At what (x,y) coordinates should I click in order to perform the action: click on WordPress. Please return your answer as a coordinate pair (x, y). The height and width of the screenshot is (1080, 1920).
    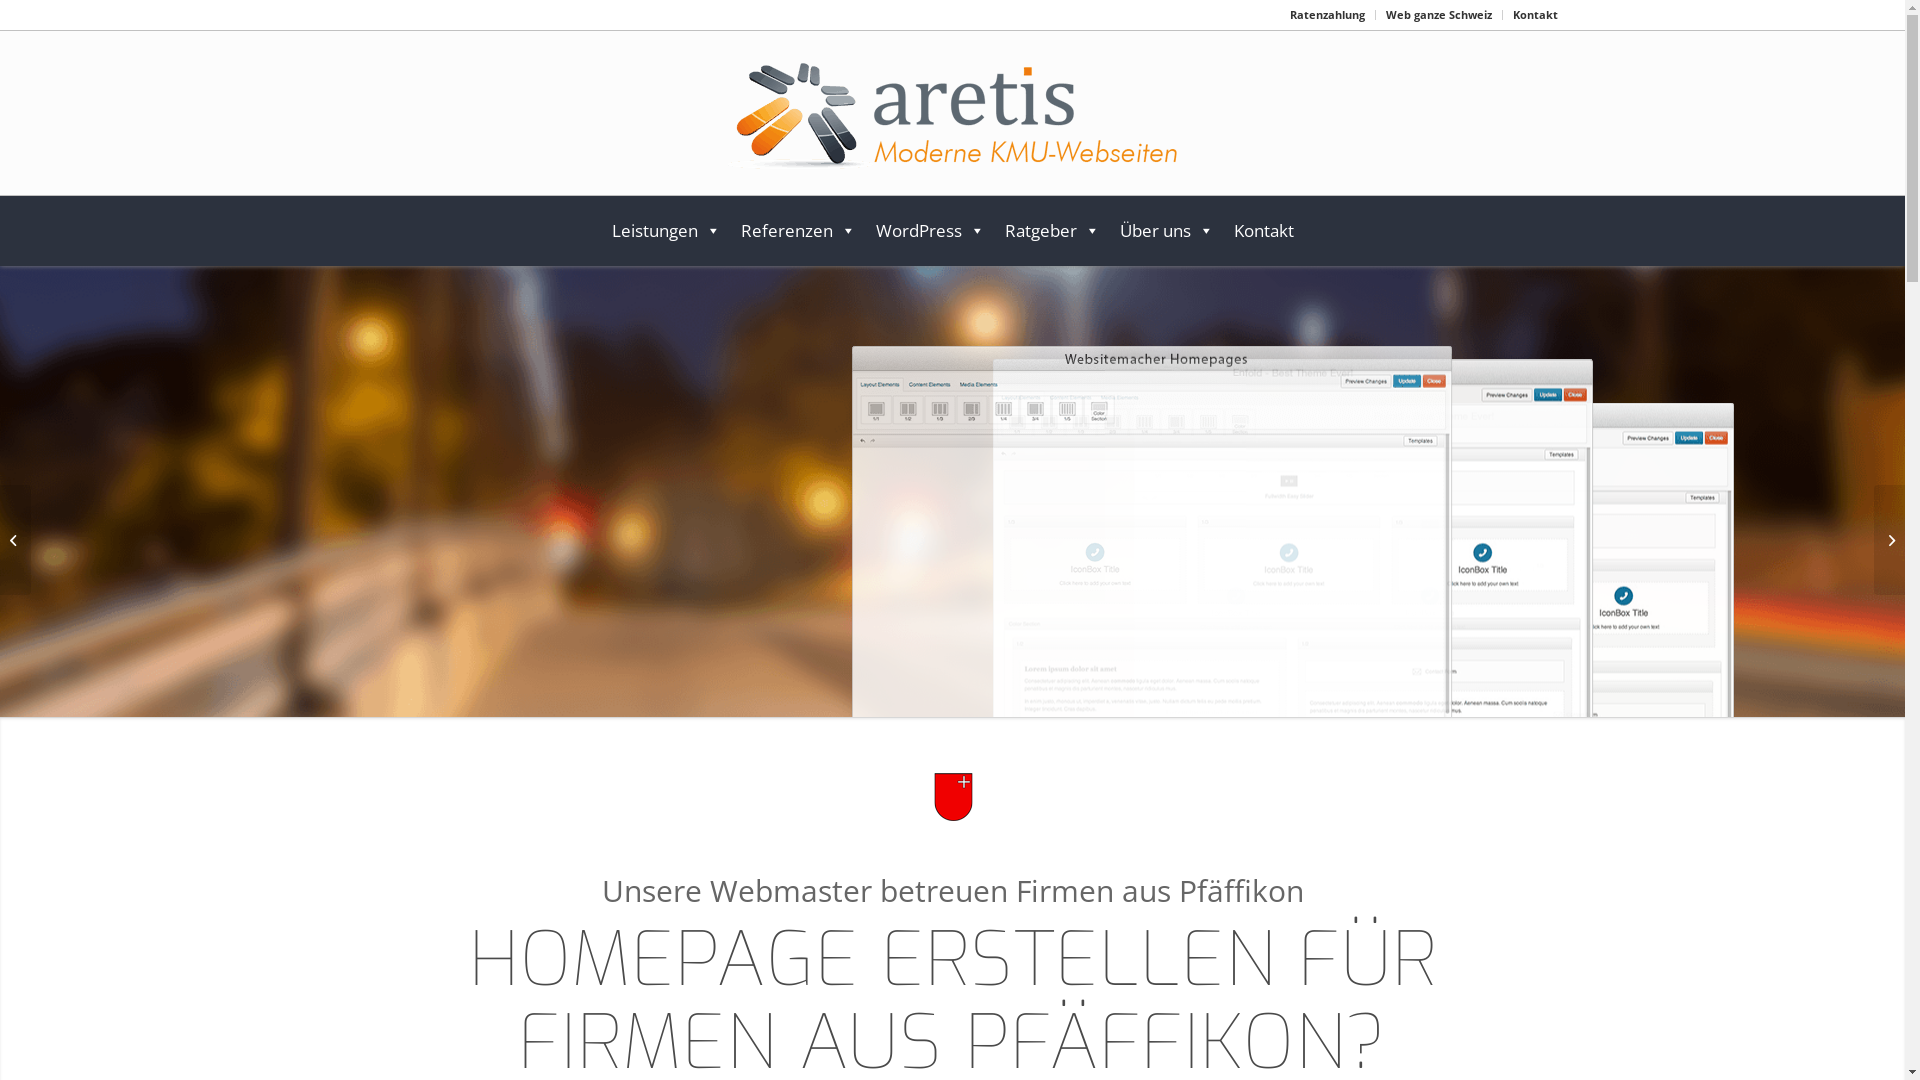
    Looking at the image, I should click on (930, 231).